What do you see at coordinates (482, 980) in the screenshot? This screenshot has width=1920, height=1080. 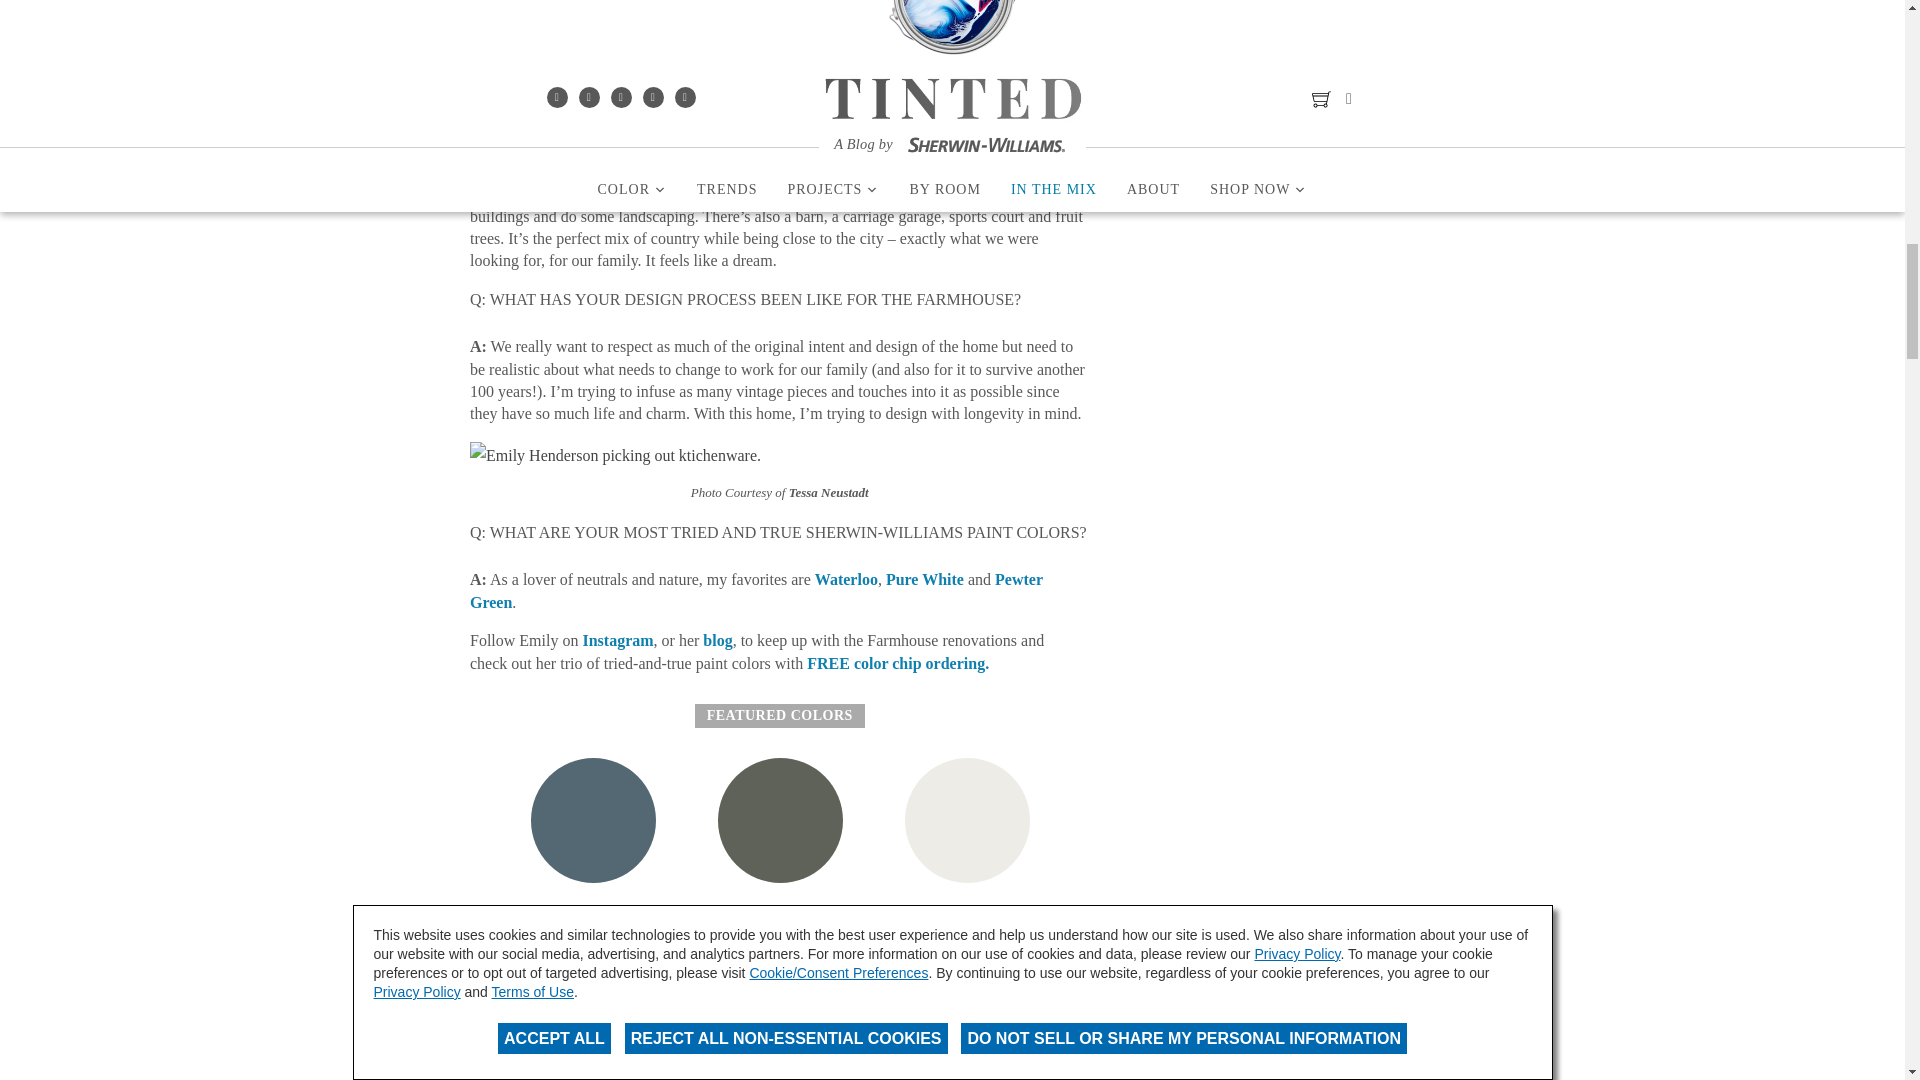 I see `Facebook` at bounding box center [482, 980].